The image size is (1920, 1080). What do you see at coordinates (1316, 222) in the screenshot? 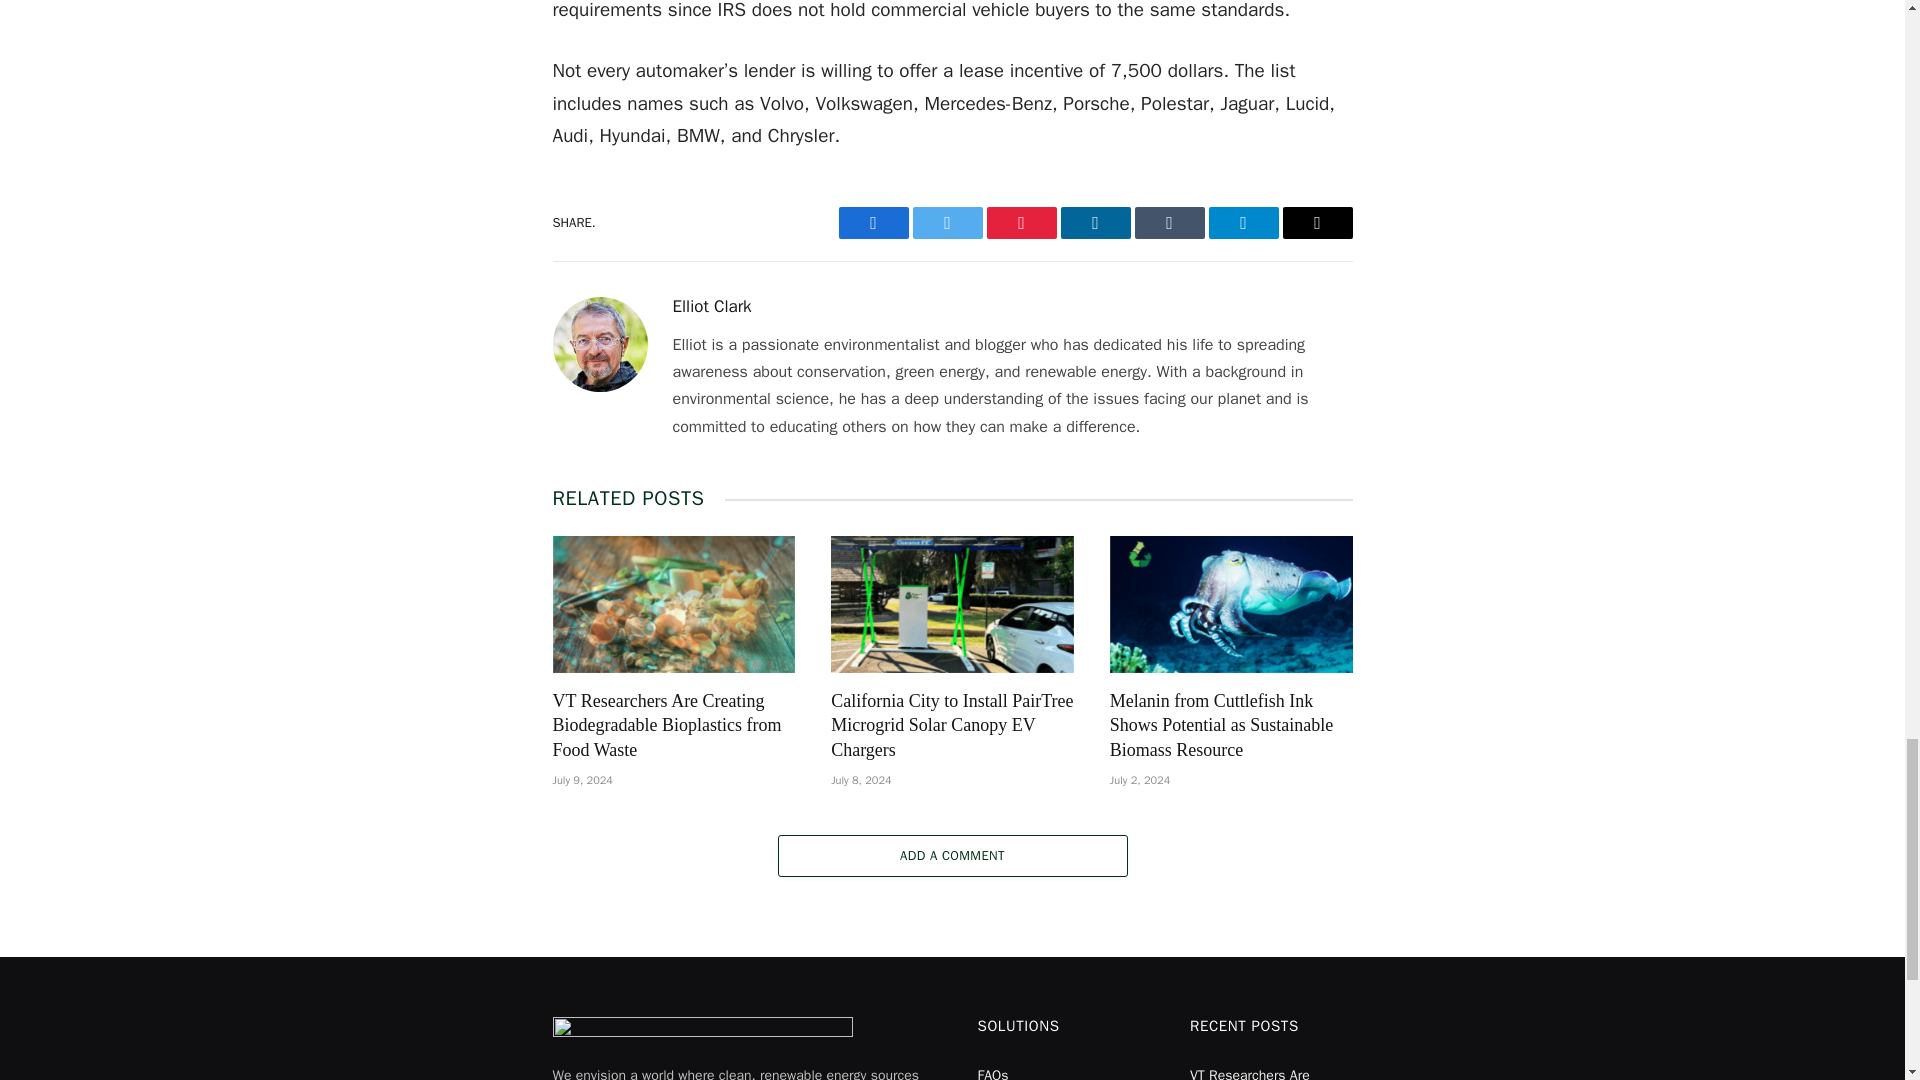
I see `Share via Email` at bounding box center [1316, 222].